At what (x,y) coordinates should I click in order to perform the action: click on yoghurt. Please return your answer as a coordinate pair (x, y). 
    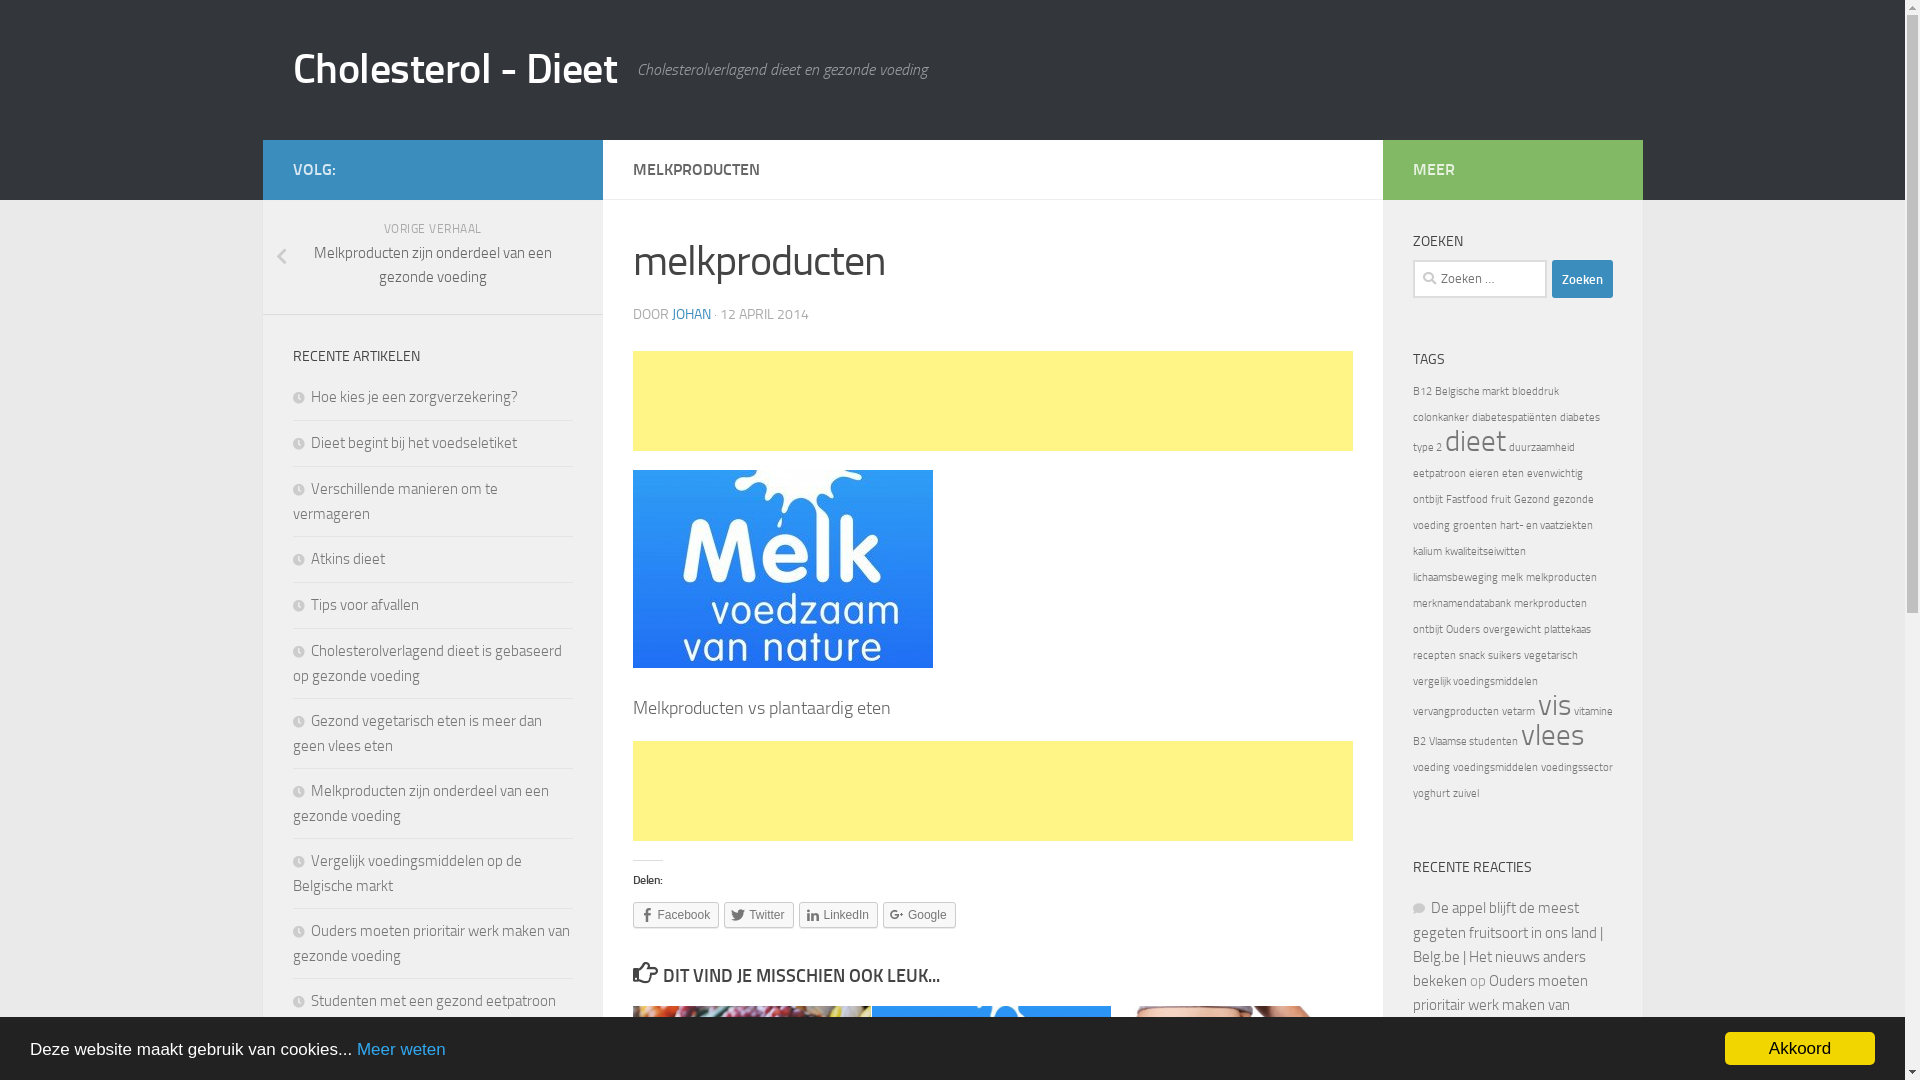
    Looking at the image, I should click on (1430, 794).